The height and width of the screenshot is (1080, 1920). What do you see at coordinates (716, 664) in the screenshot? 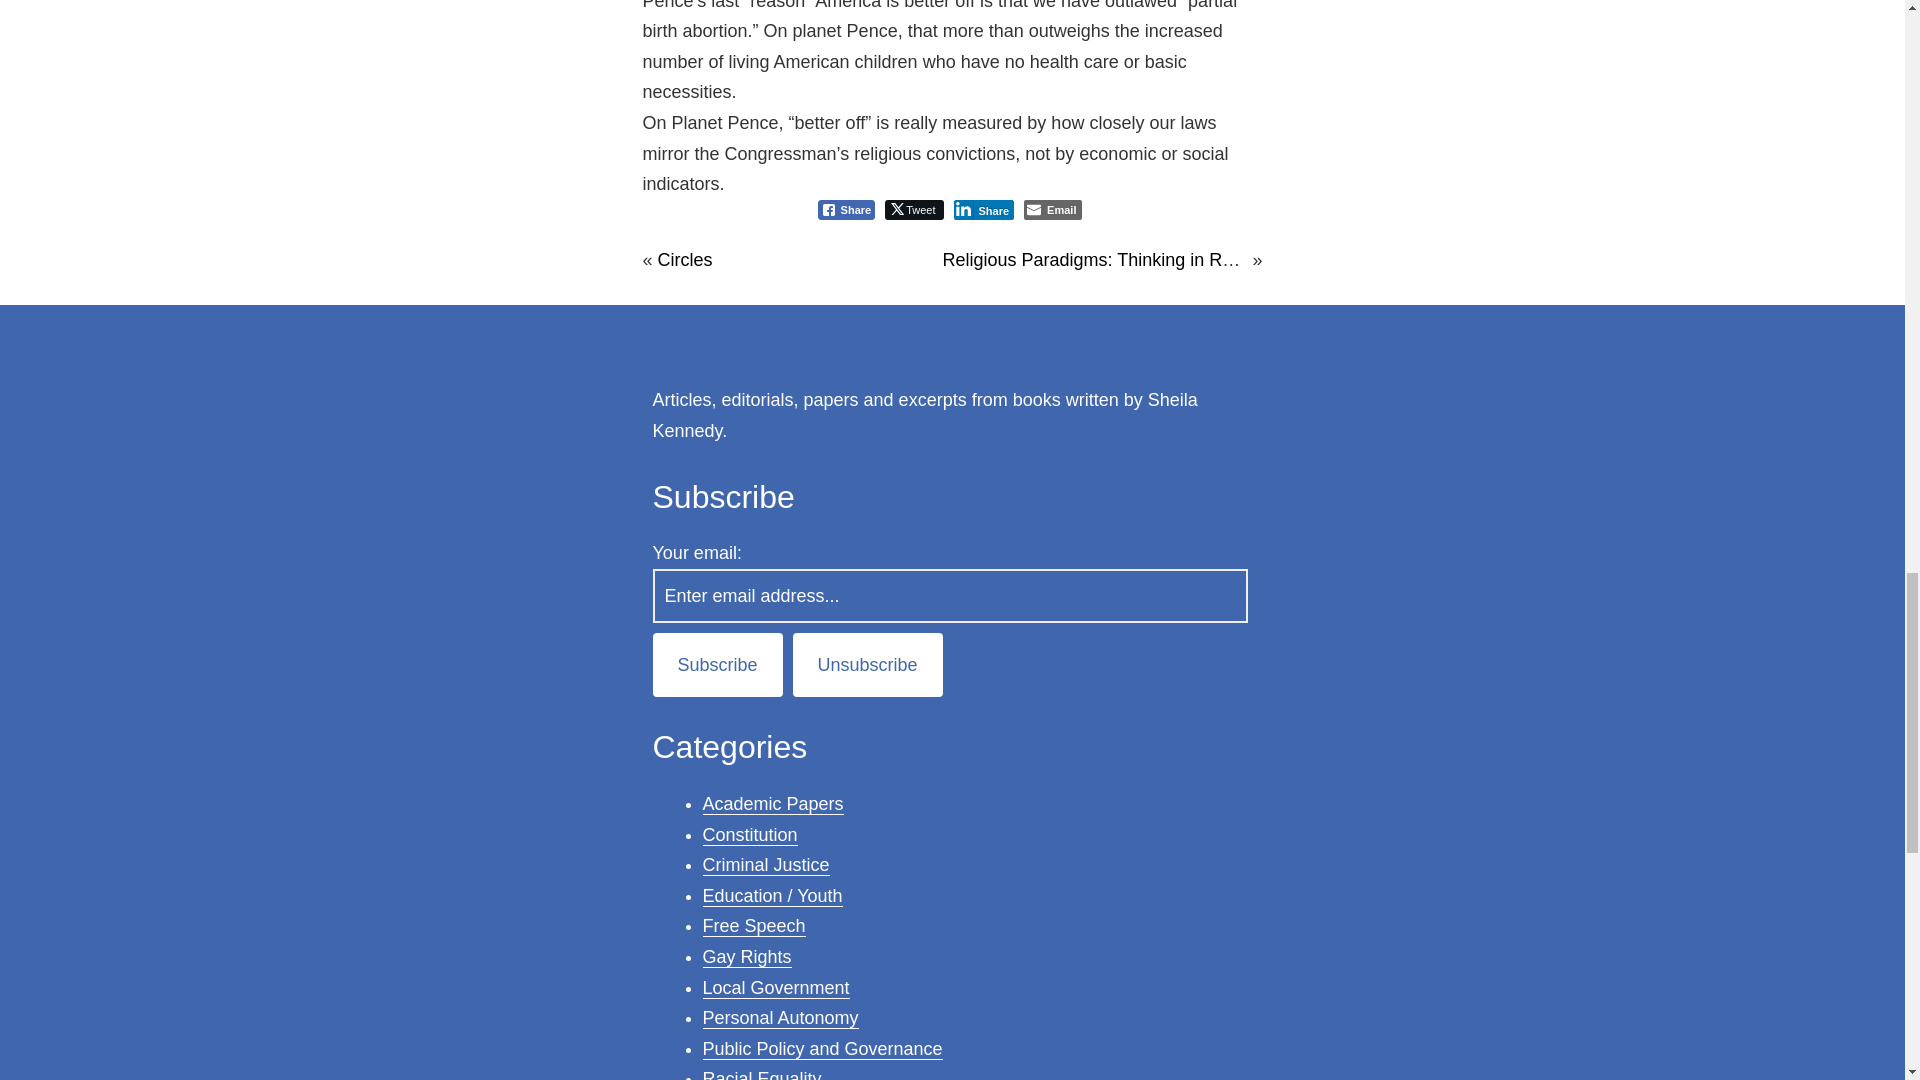
I see `Subscribe` at bounding box center [716, 664].